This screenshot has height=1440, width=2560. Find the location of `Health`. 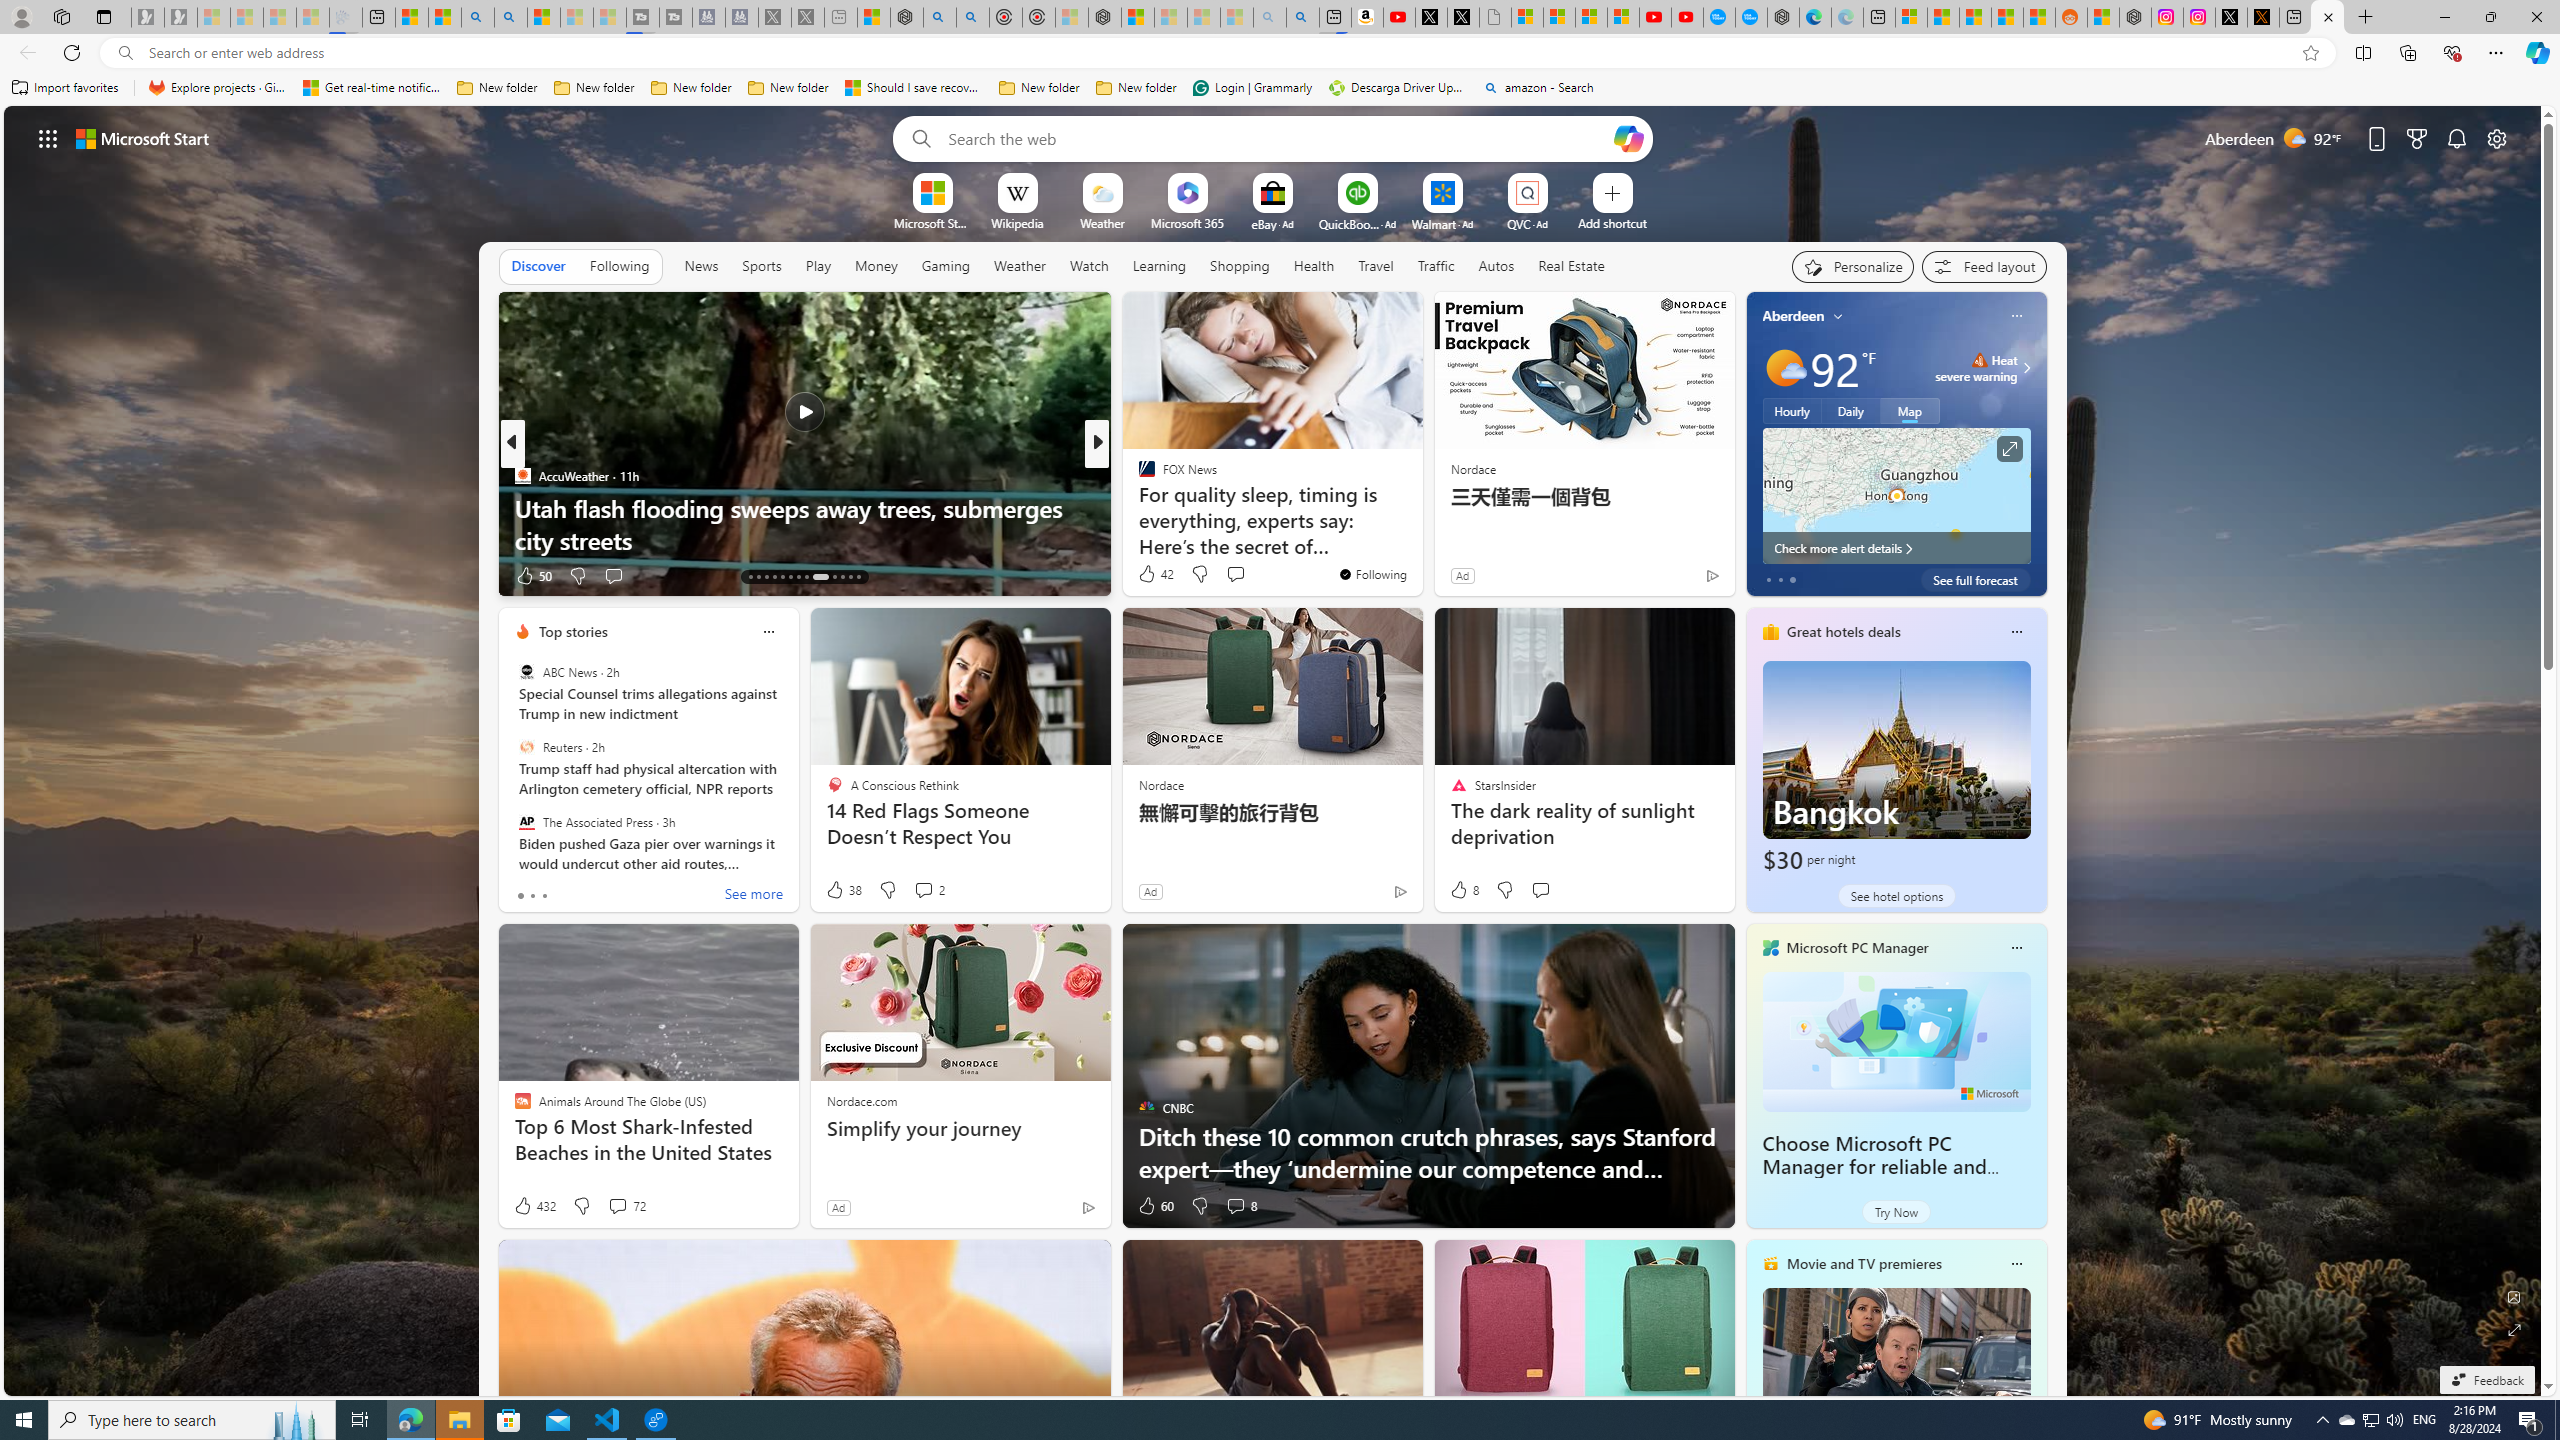

Health is located at coordinates (1313, 266).